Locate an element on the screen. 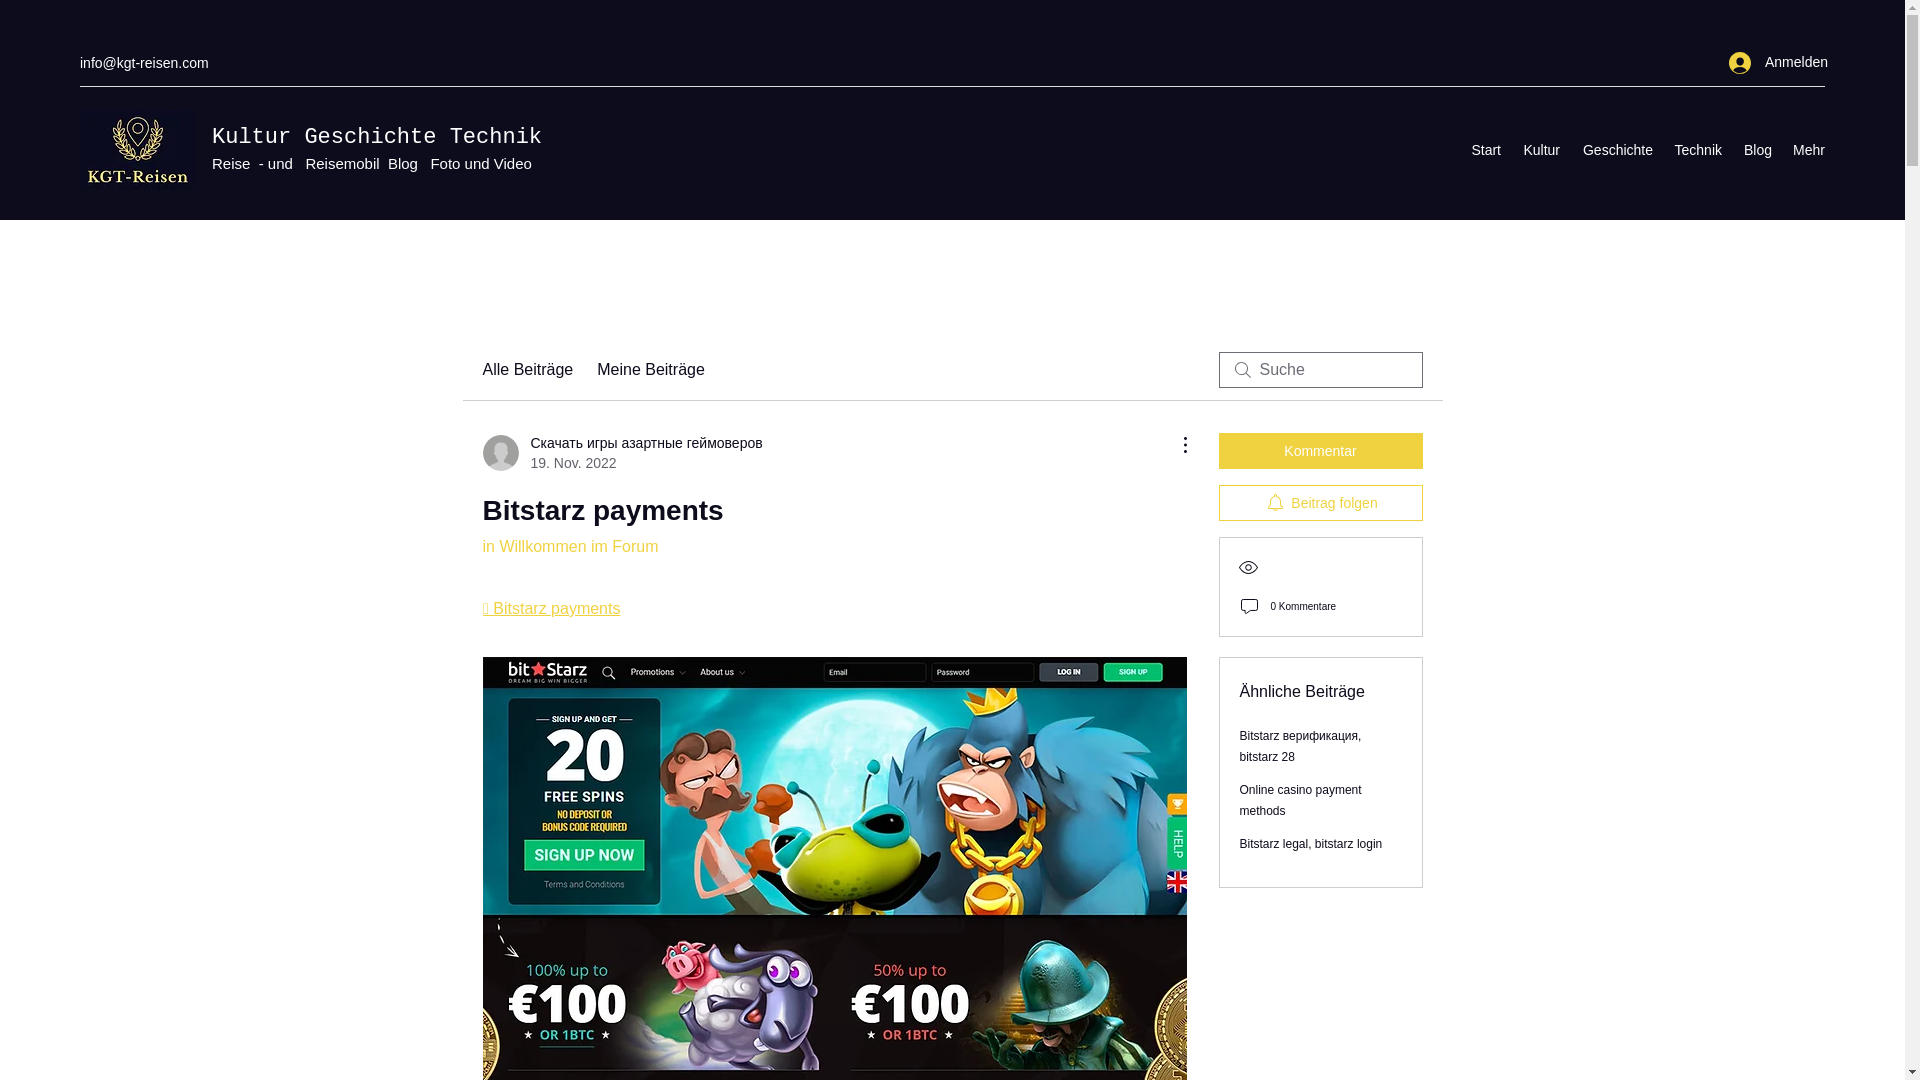  Beitrag folgen is located at coordinates (1320, 502).